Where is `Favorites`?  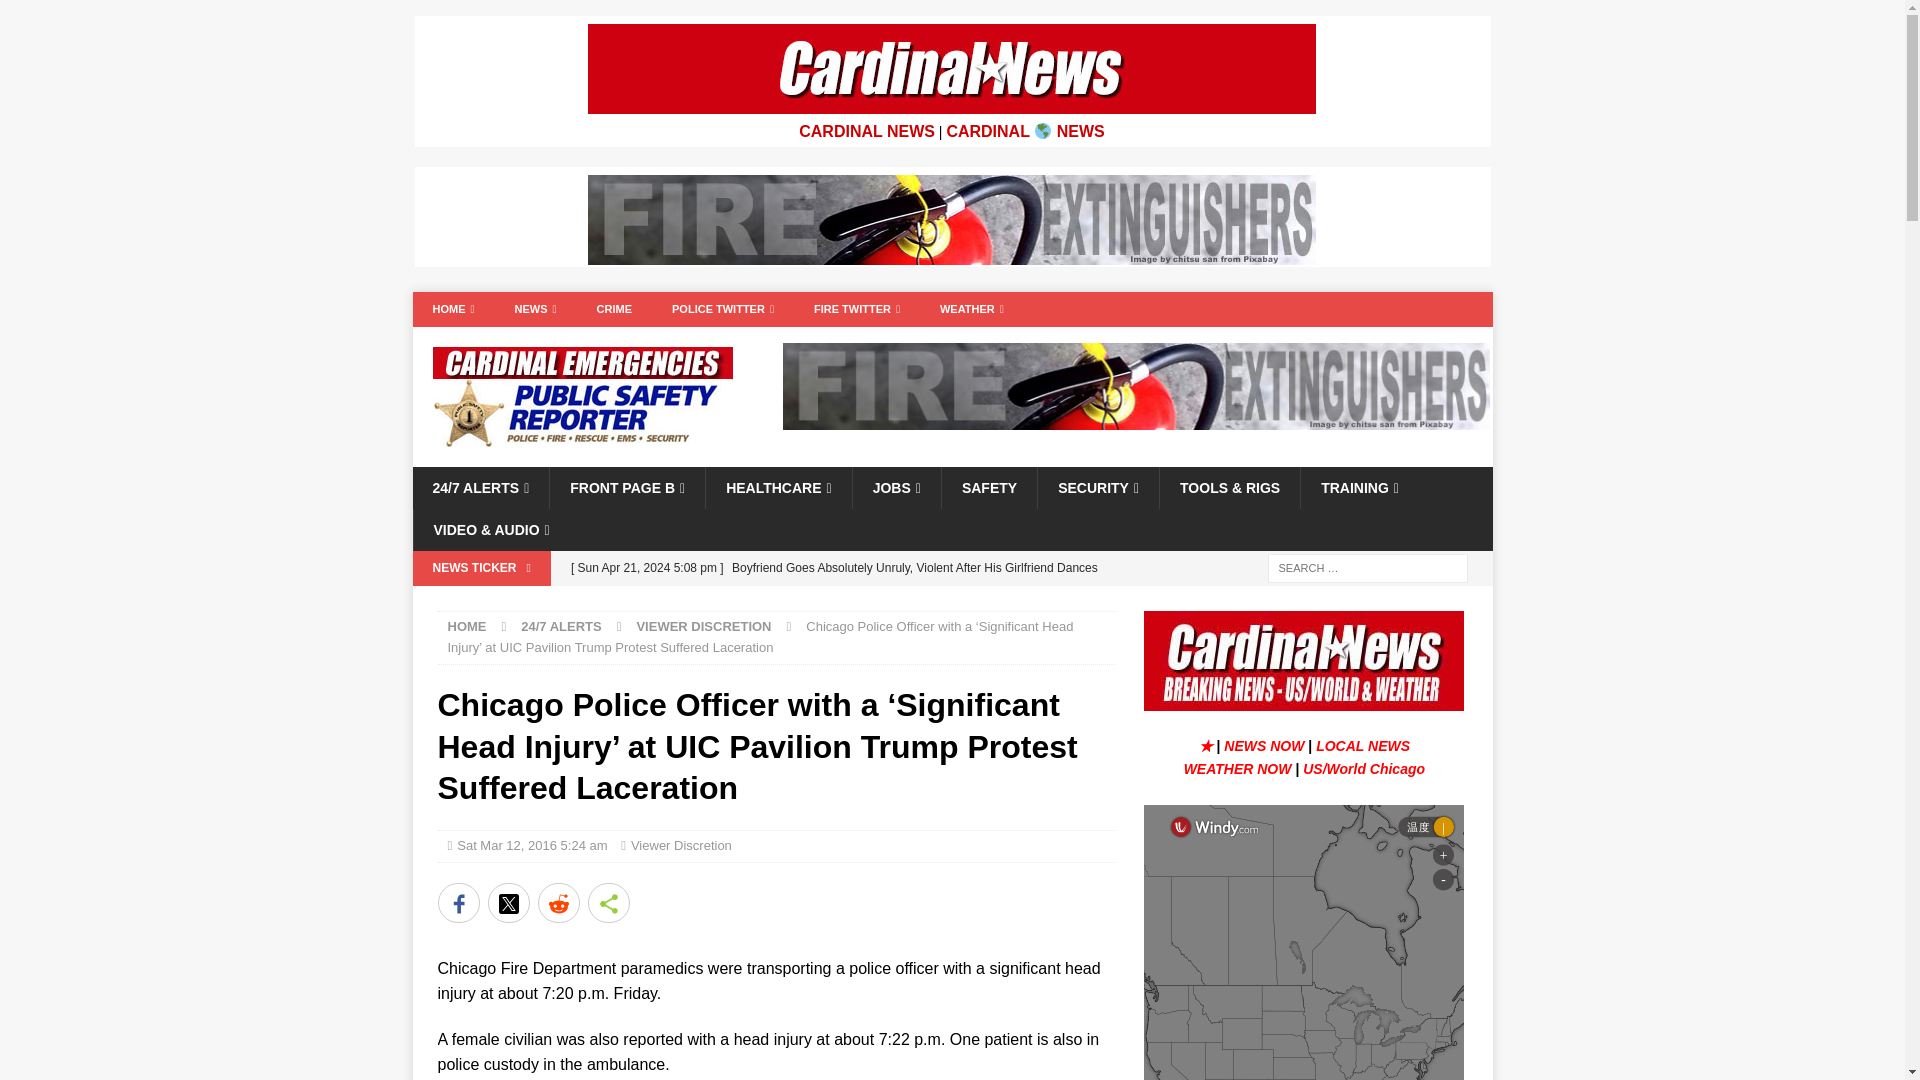
Favorites is located at coordinates (1208, 745).